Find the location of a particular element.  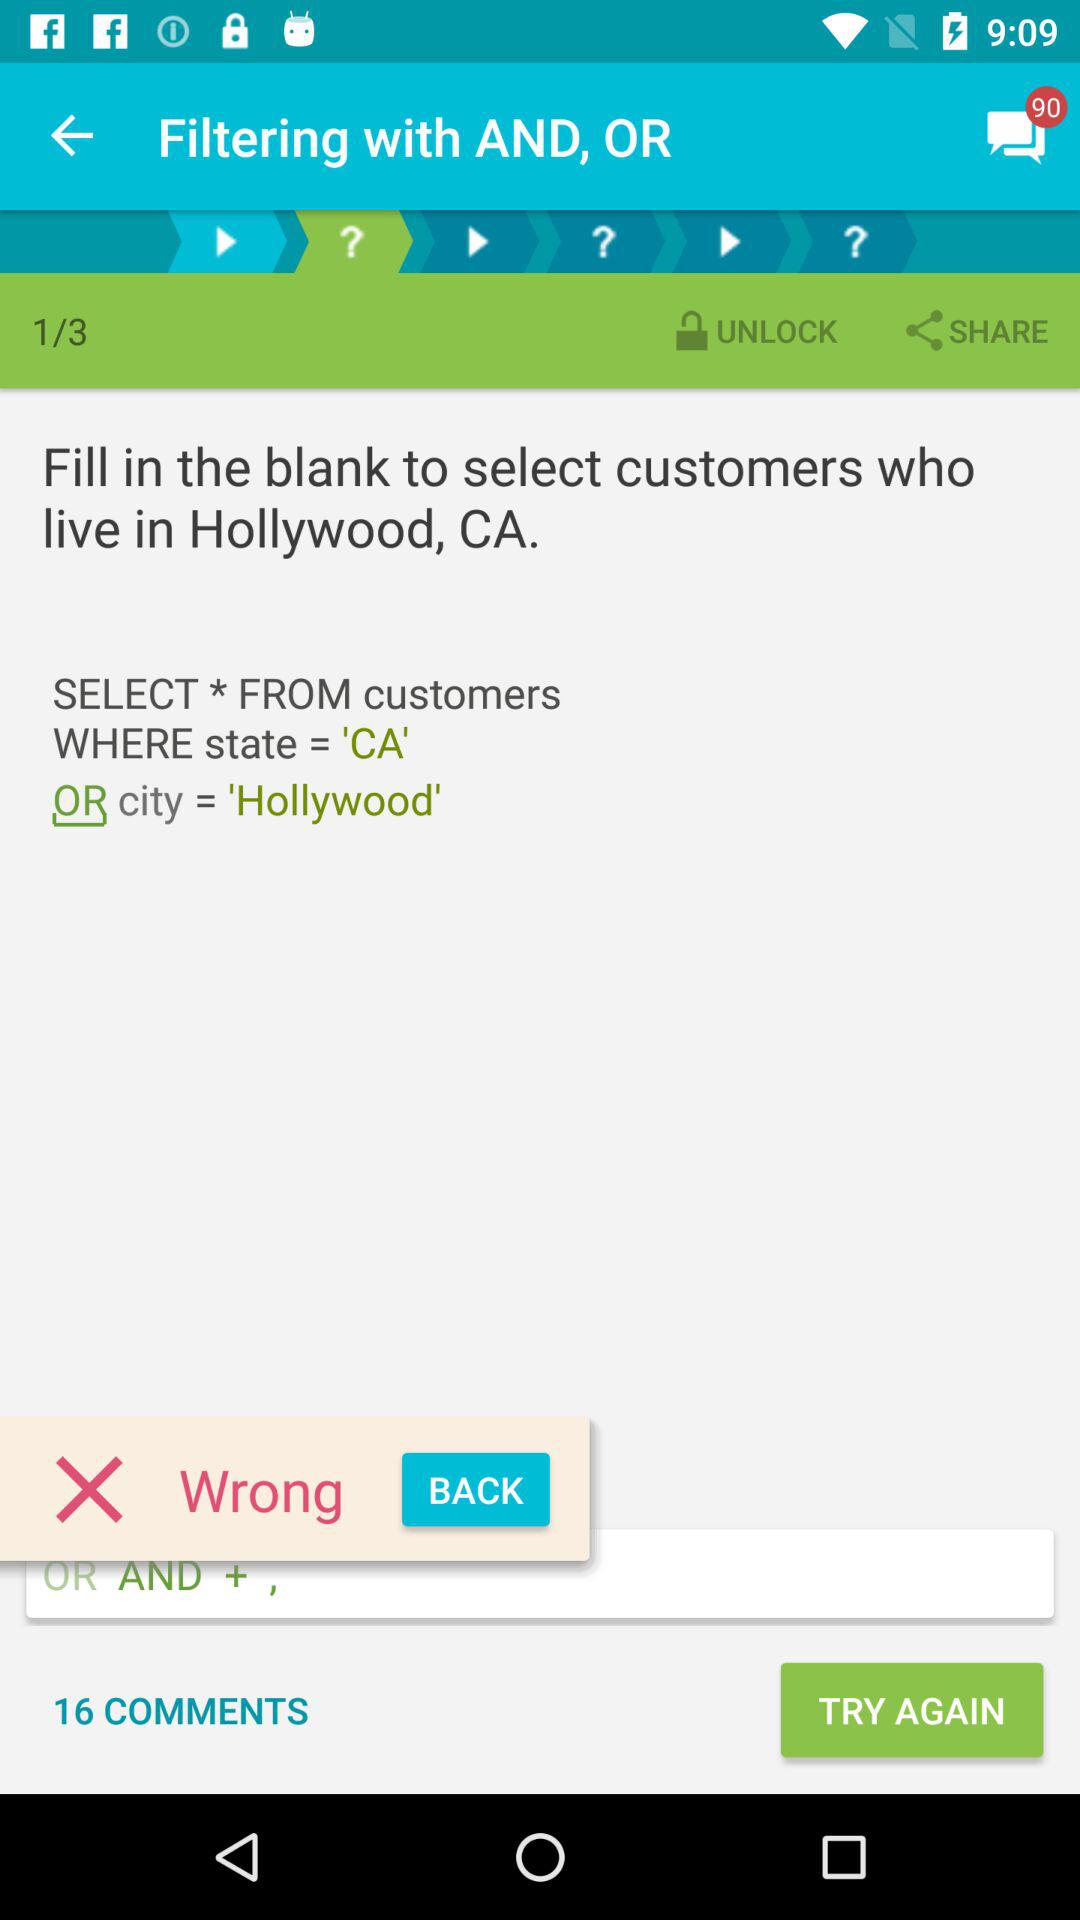

select item to the right of 16 comments item is located at coordinates (911, 1710).